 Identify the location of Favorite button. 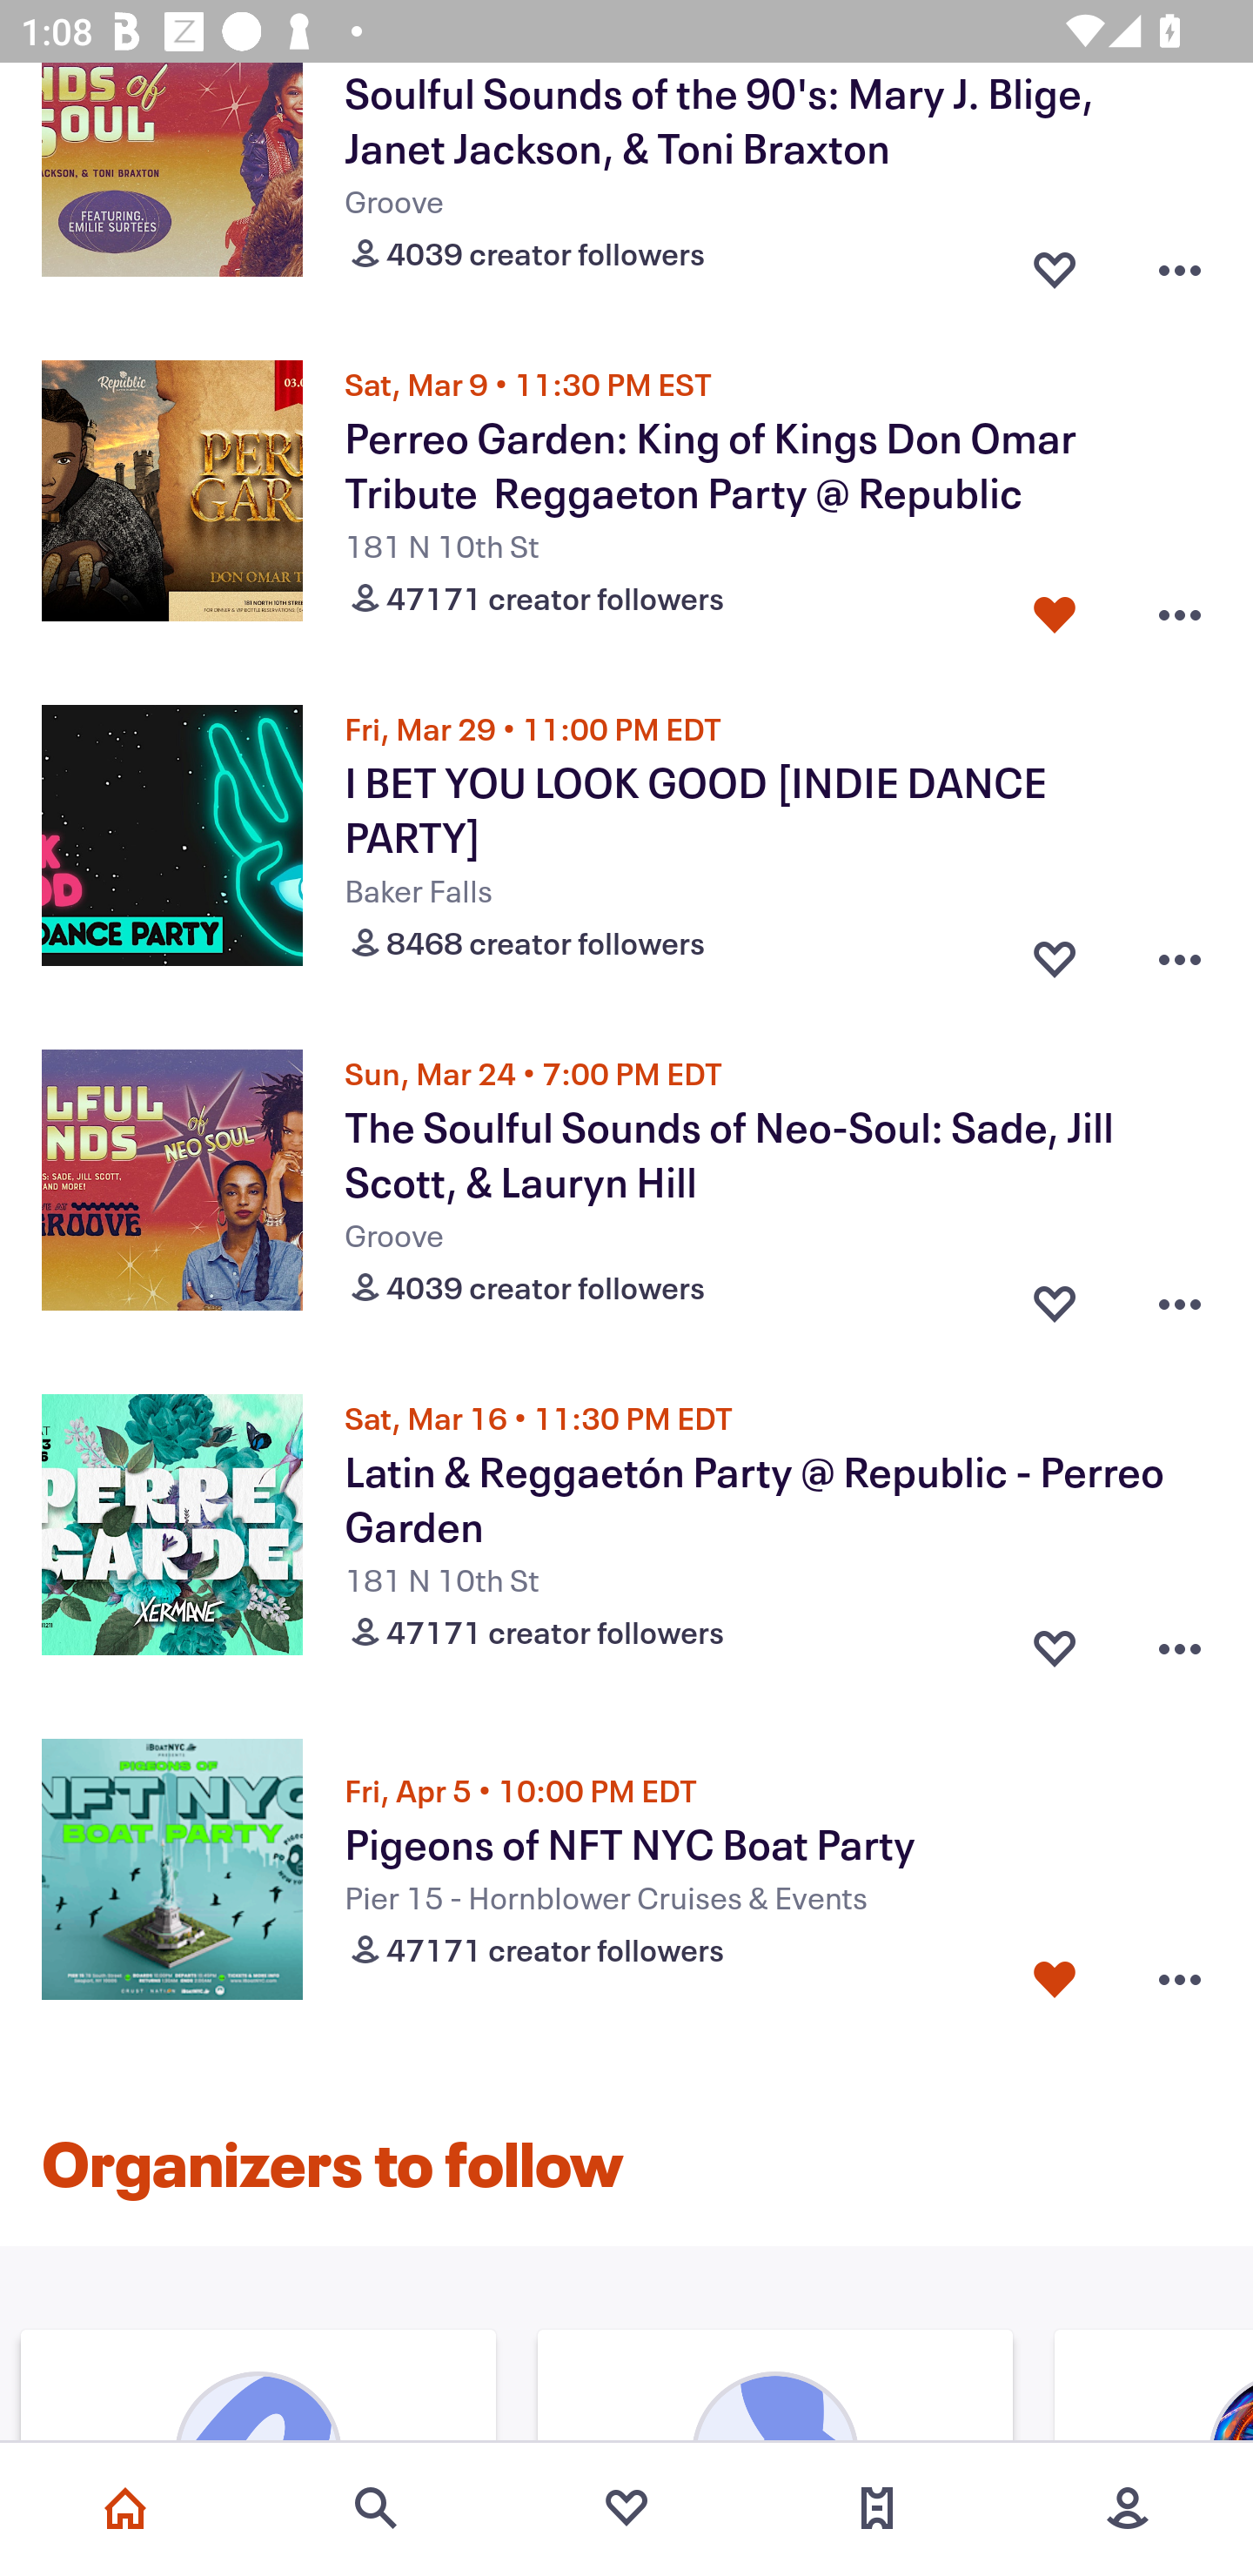
(1055, 264).